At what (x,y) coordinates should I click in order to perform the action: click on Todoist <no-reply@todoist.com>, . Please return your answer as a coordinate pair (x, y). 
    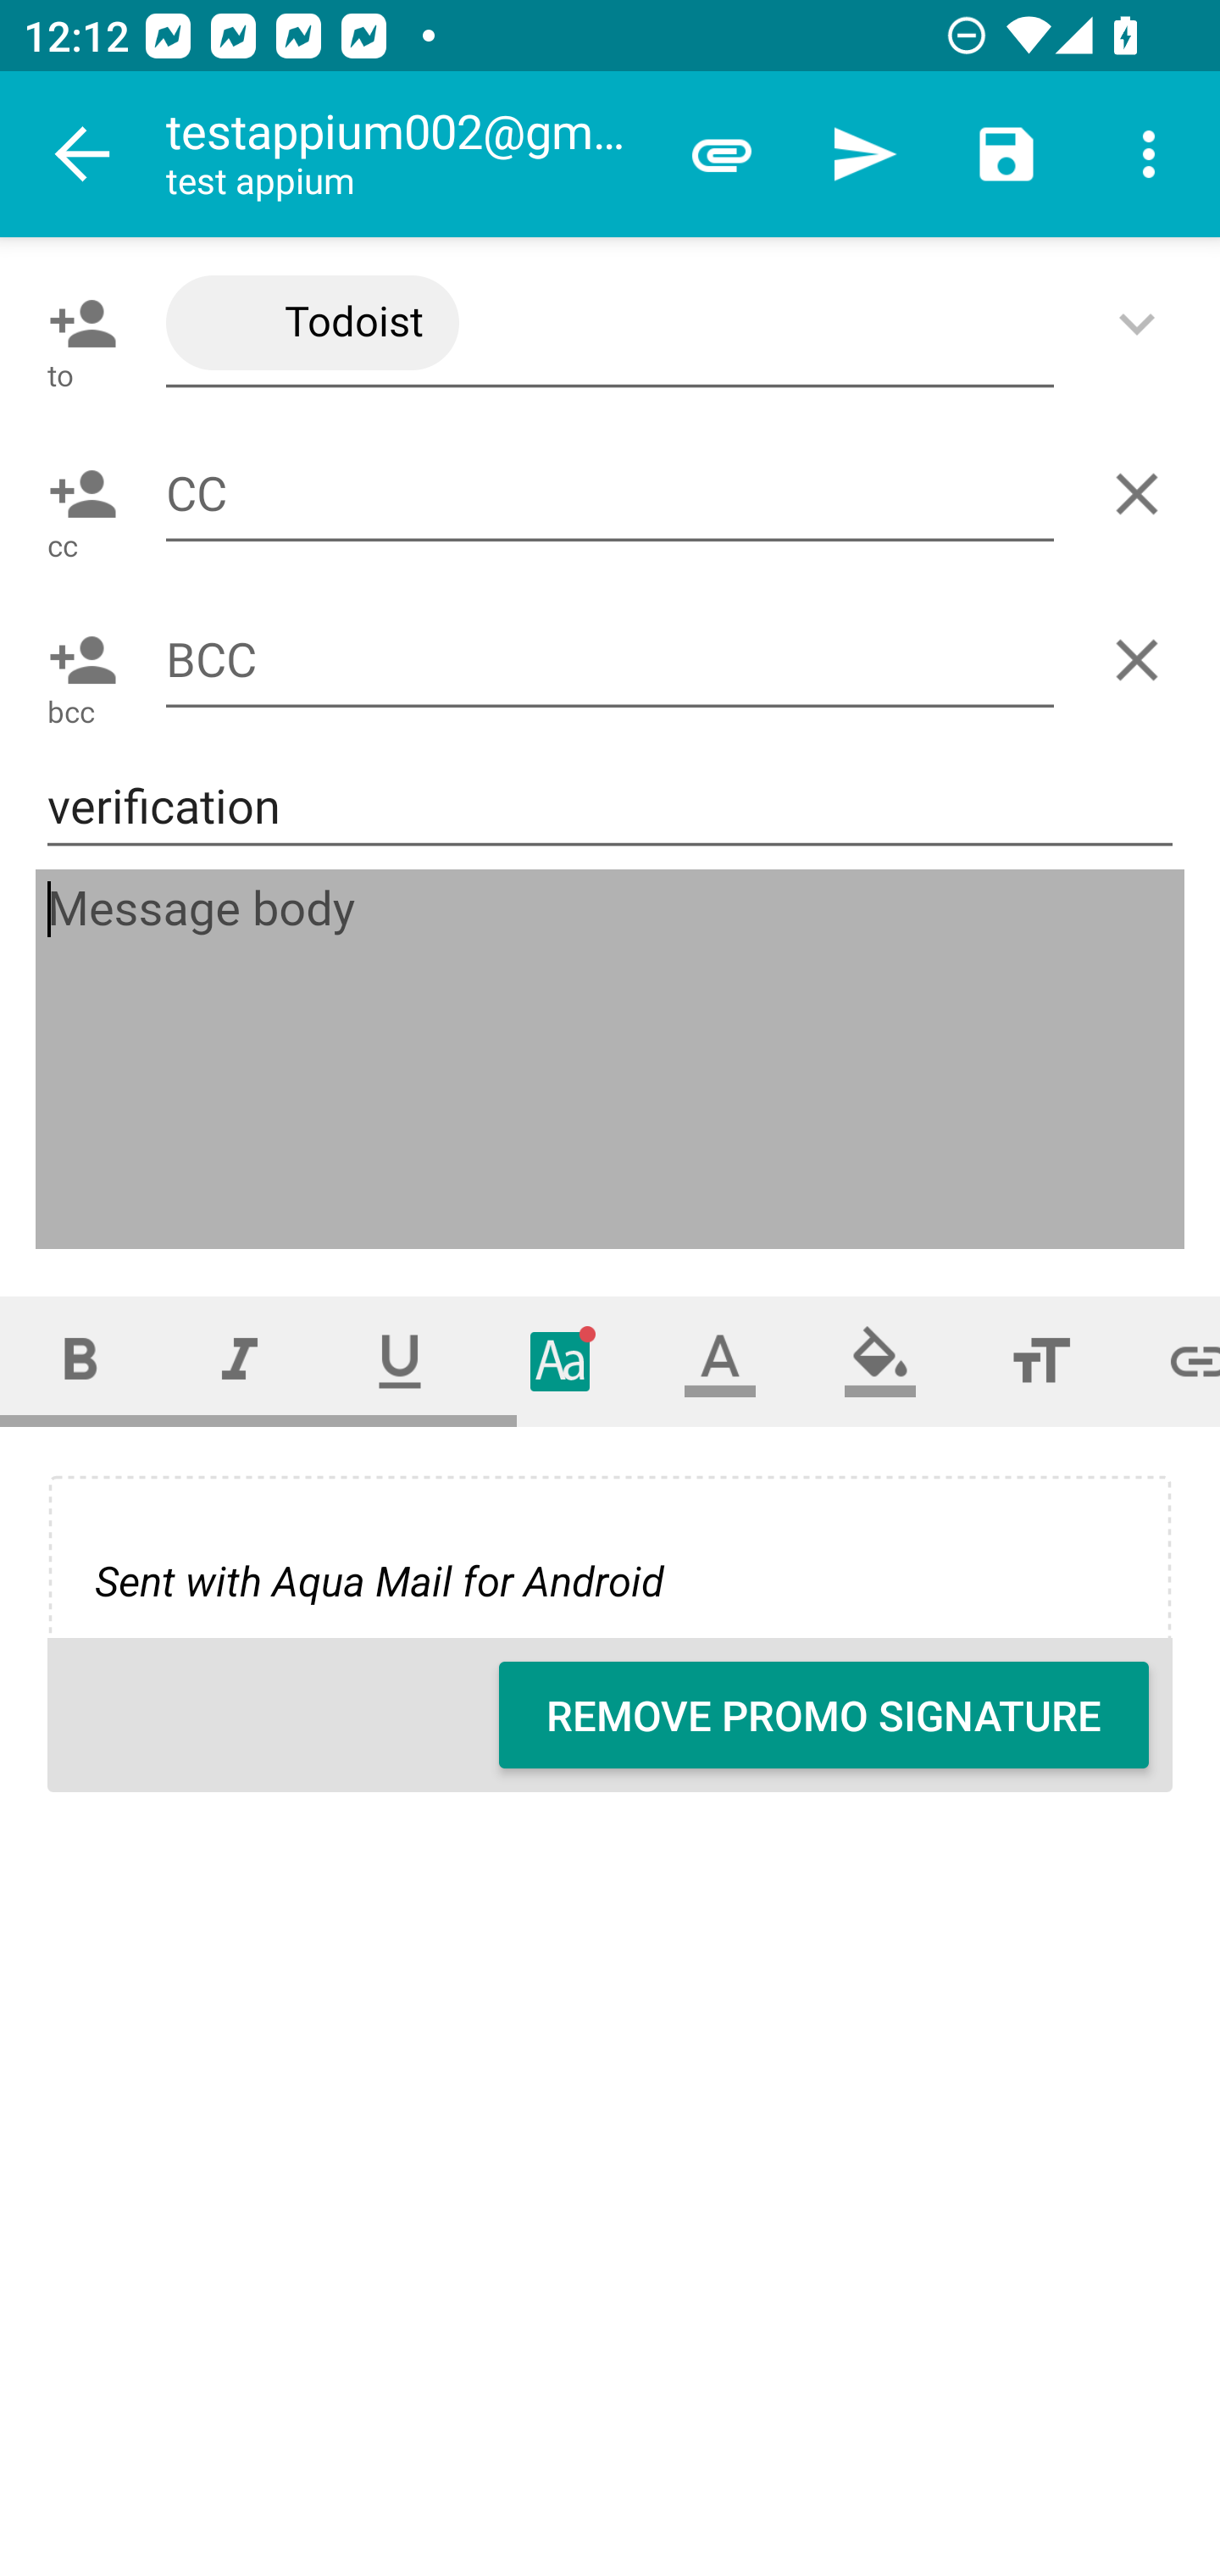
    Looking at the image, I should click on (610, 324).